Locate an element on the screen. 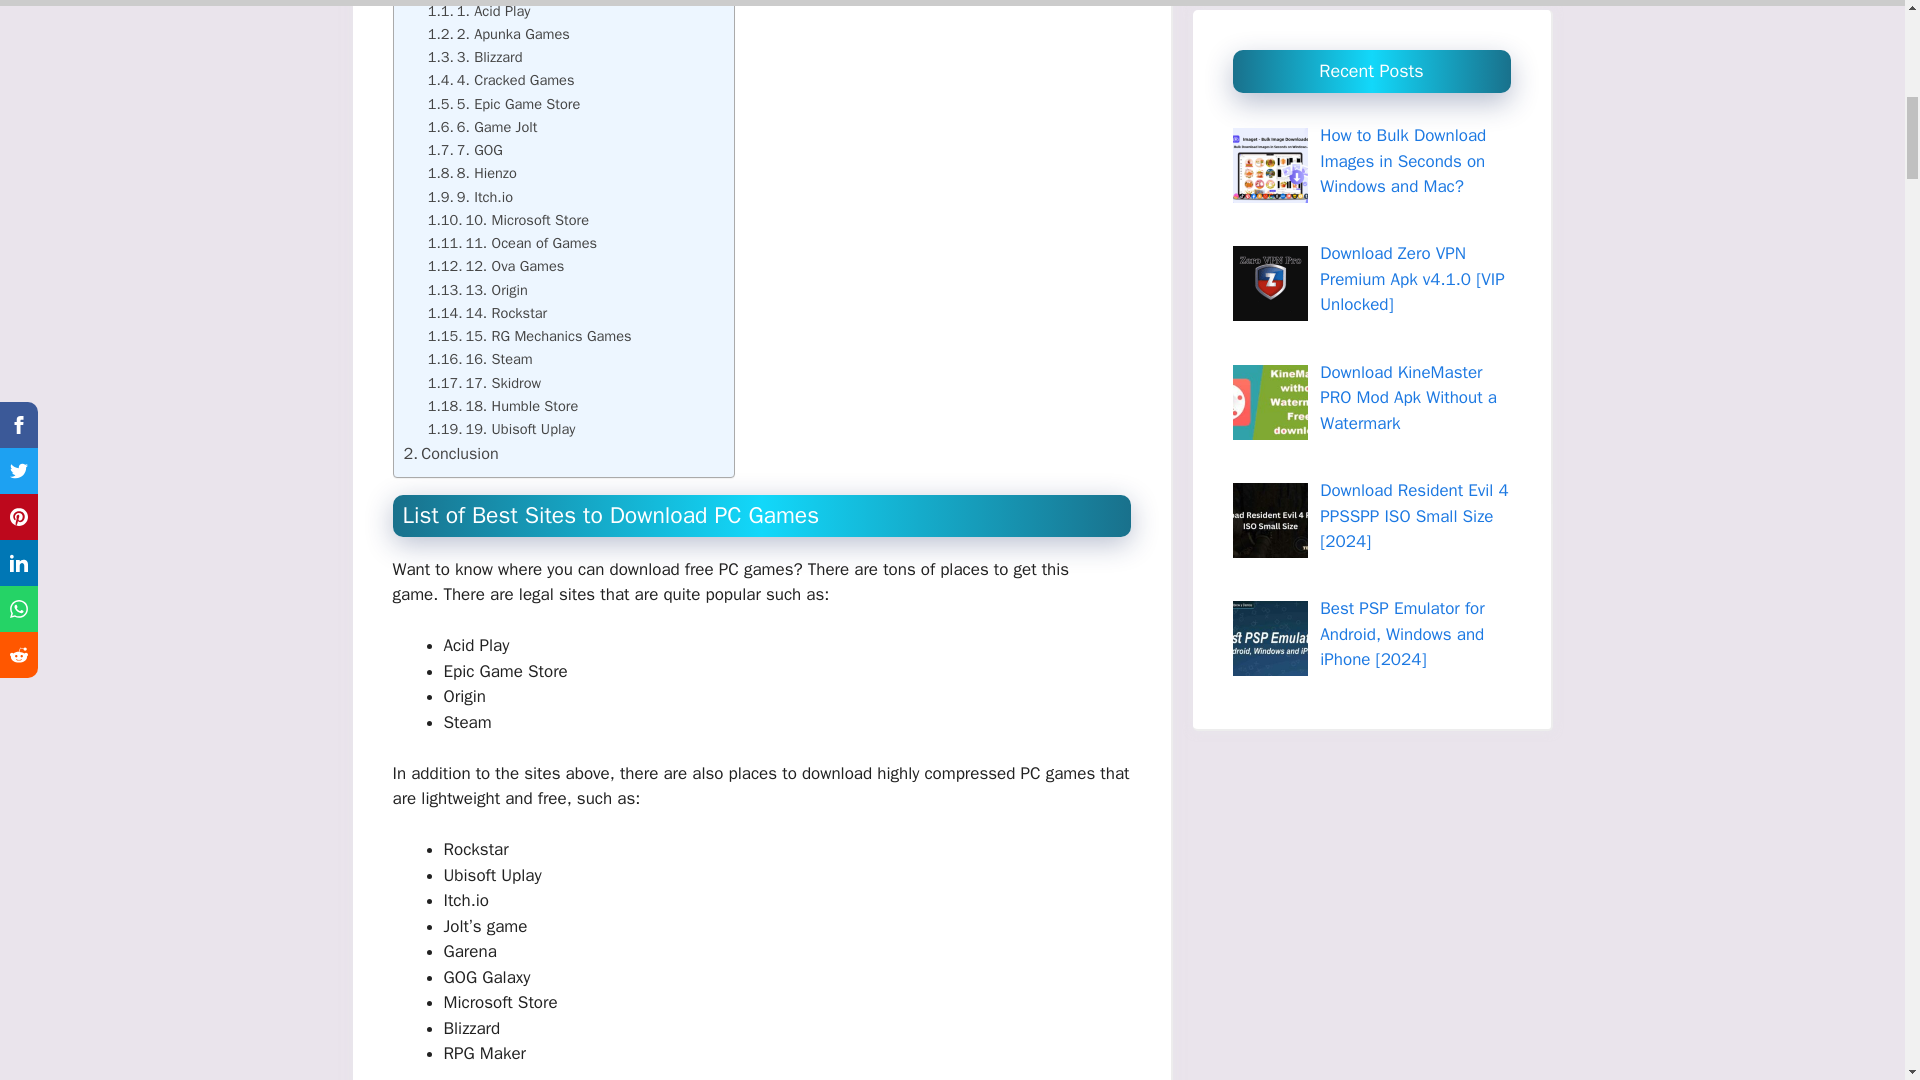  5. Epic Game Store is located at coordinates (504, 104).